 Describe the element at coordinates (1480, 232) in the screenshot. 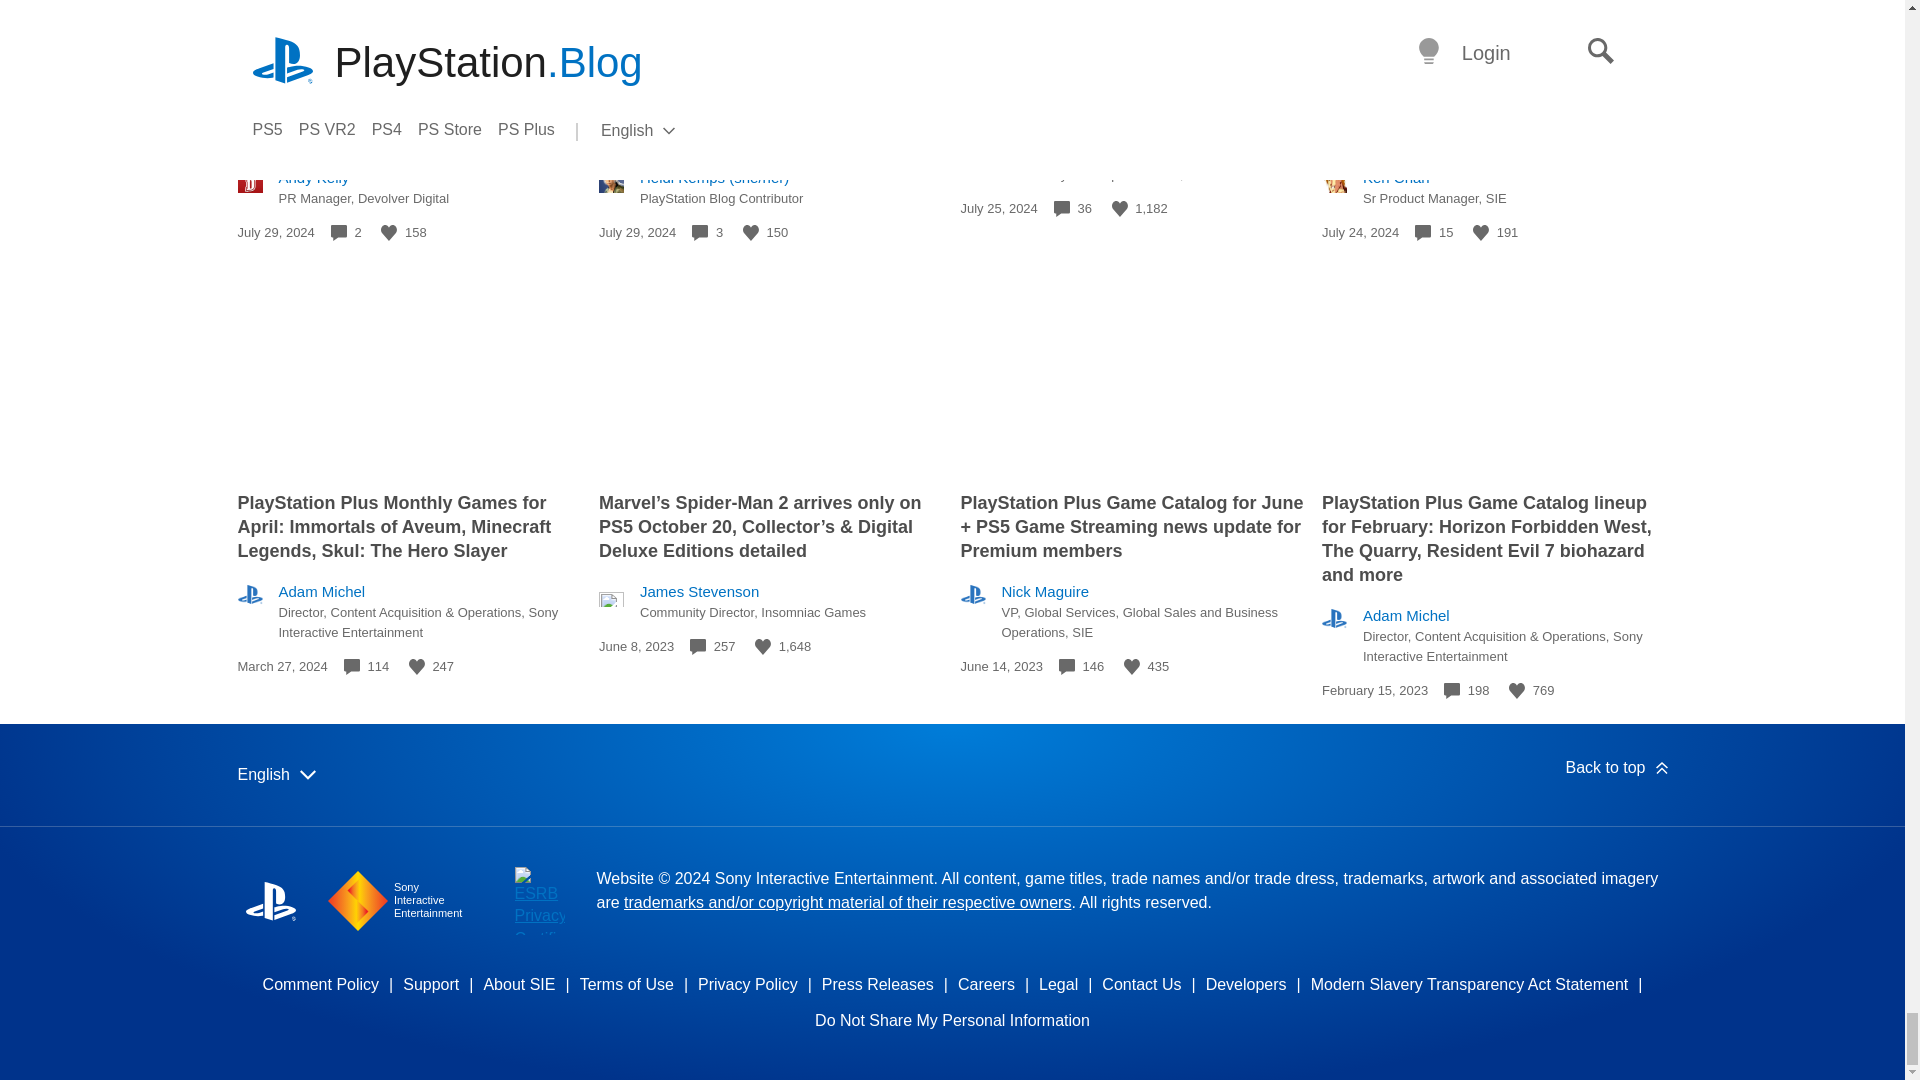

I see `Like this` at that location.